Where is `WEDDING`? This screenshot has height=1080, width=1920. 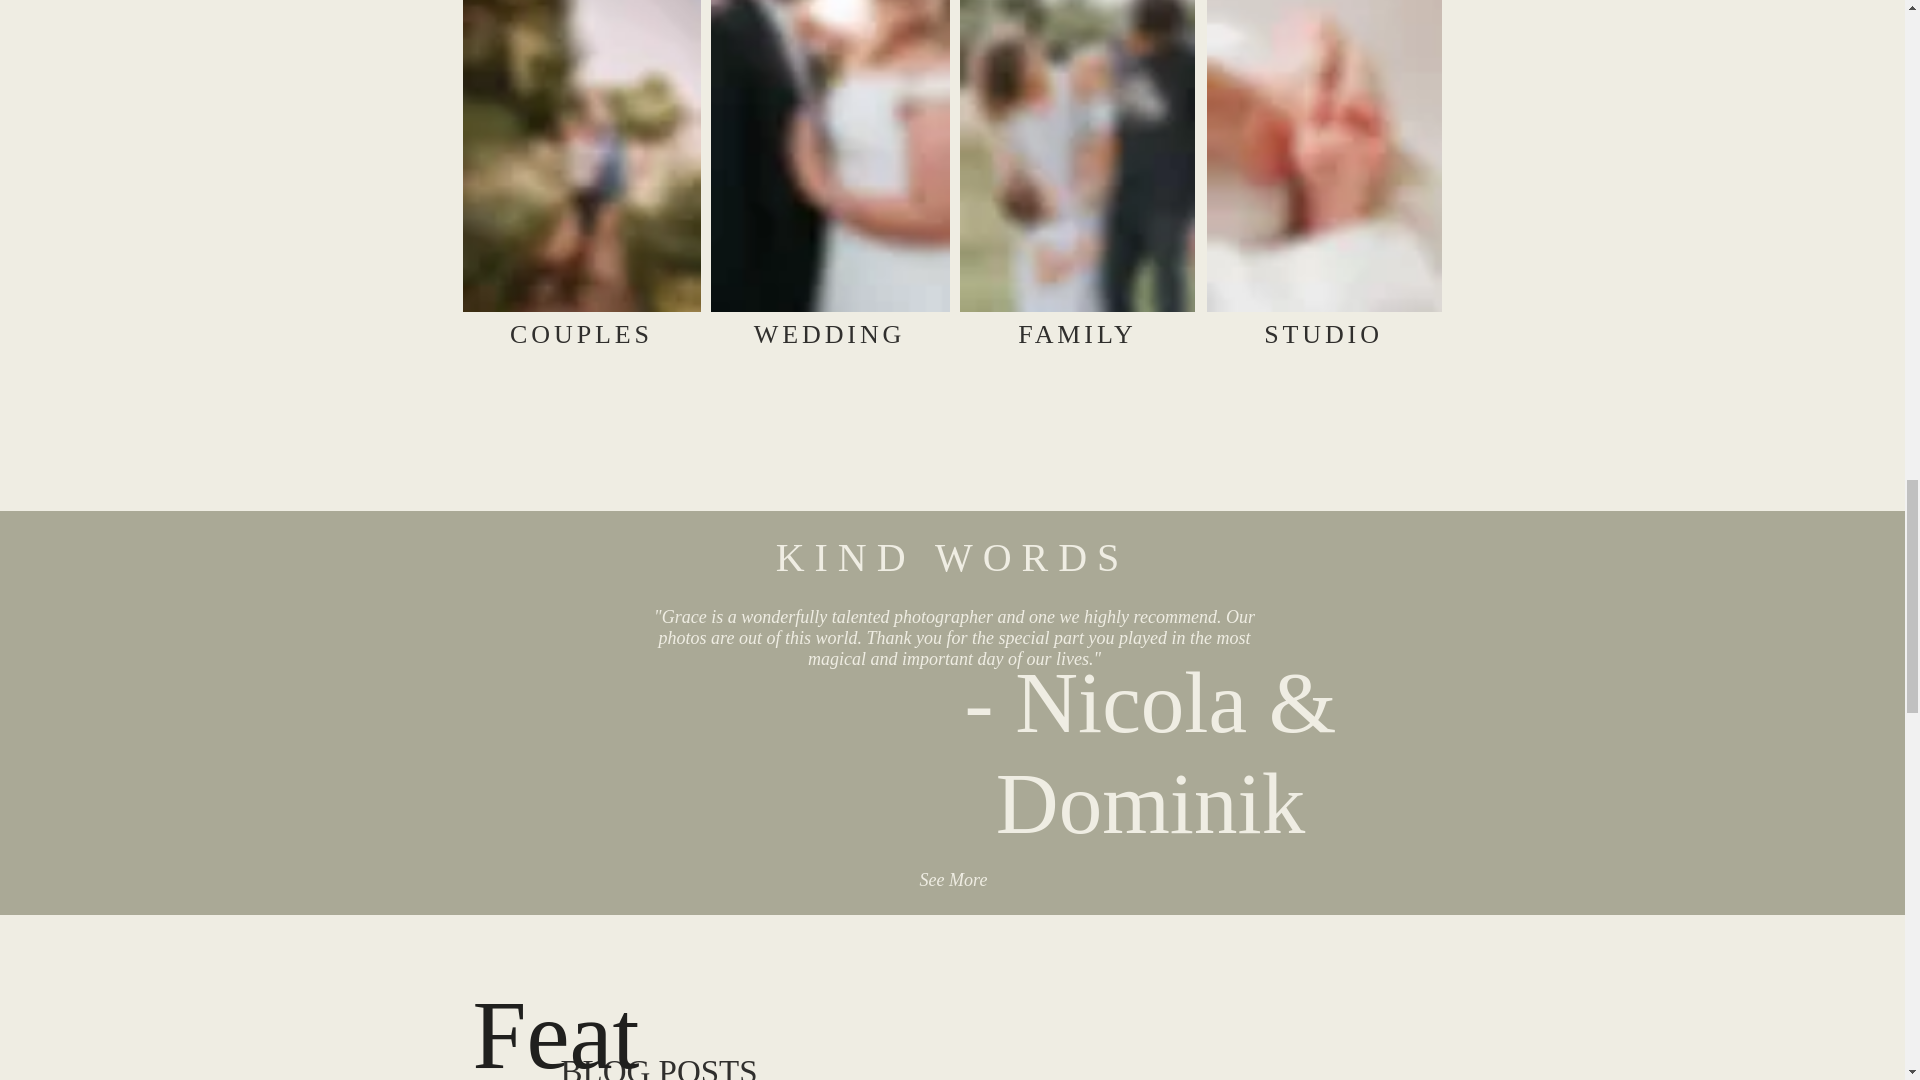 WEDDING is located at coordinates (830, 334).